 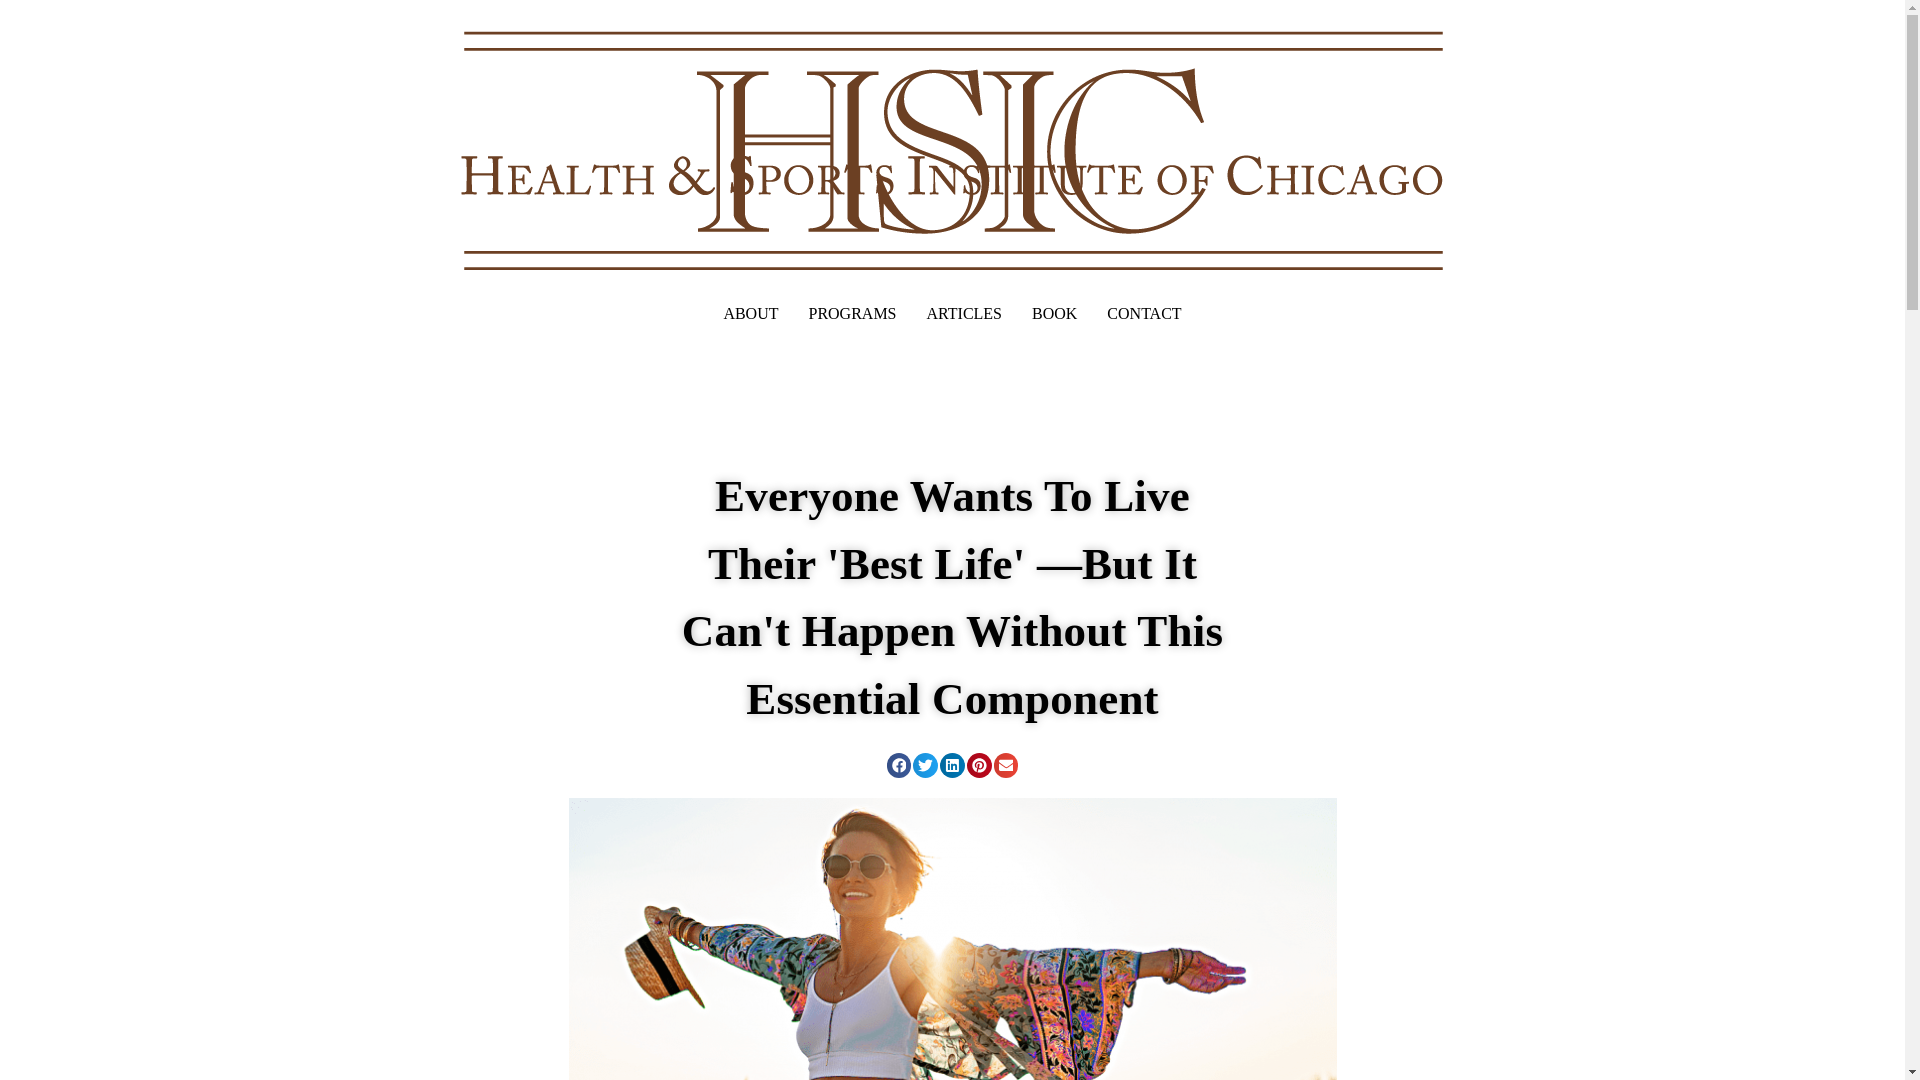 I want to click on ARTICLES, so click(x=964, y=313).